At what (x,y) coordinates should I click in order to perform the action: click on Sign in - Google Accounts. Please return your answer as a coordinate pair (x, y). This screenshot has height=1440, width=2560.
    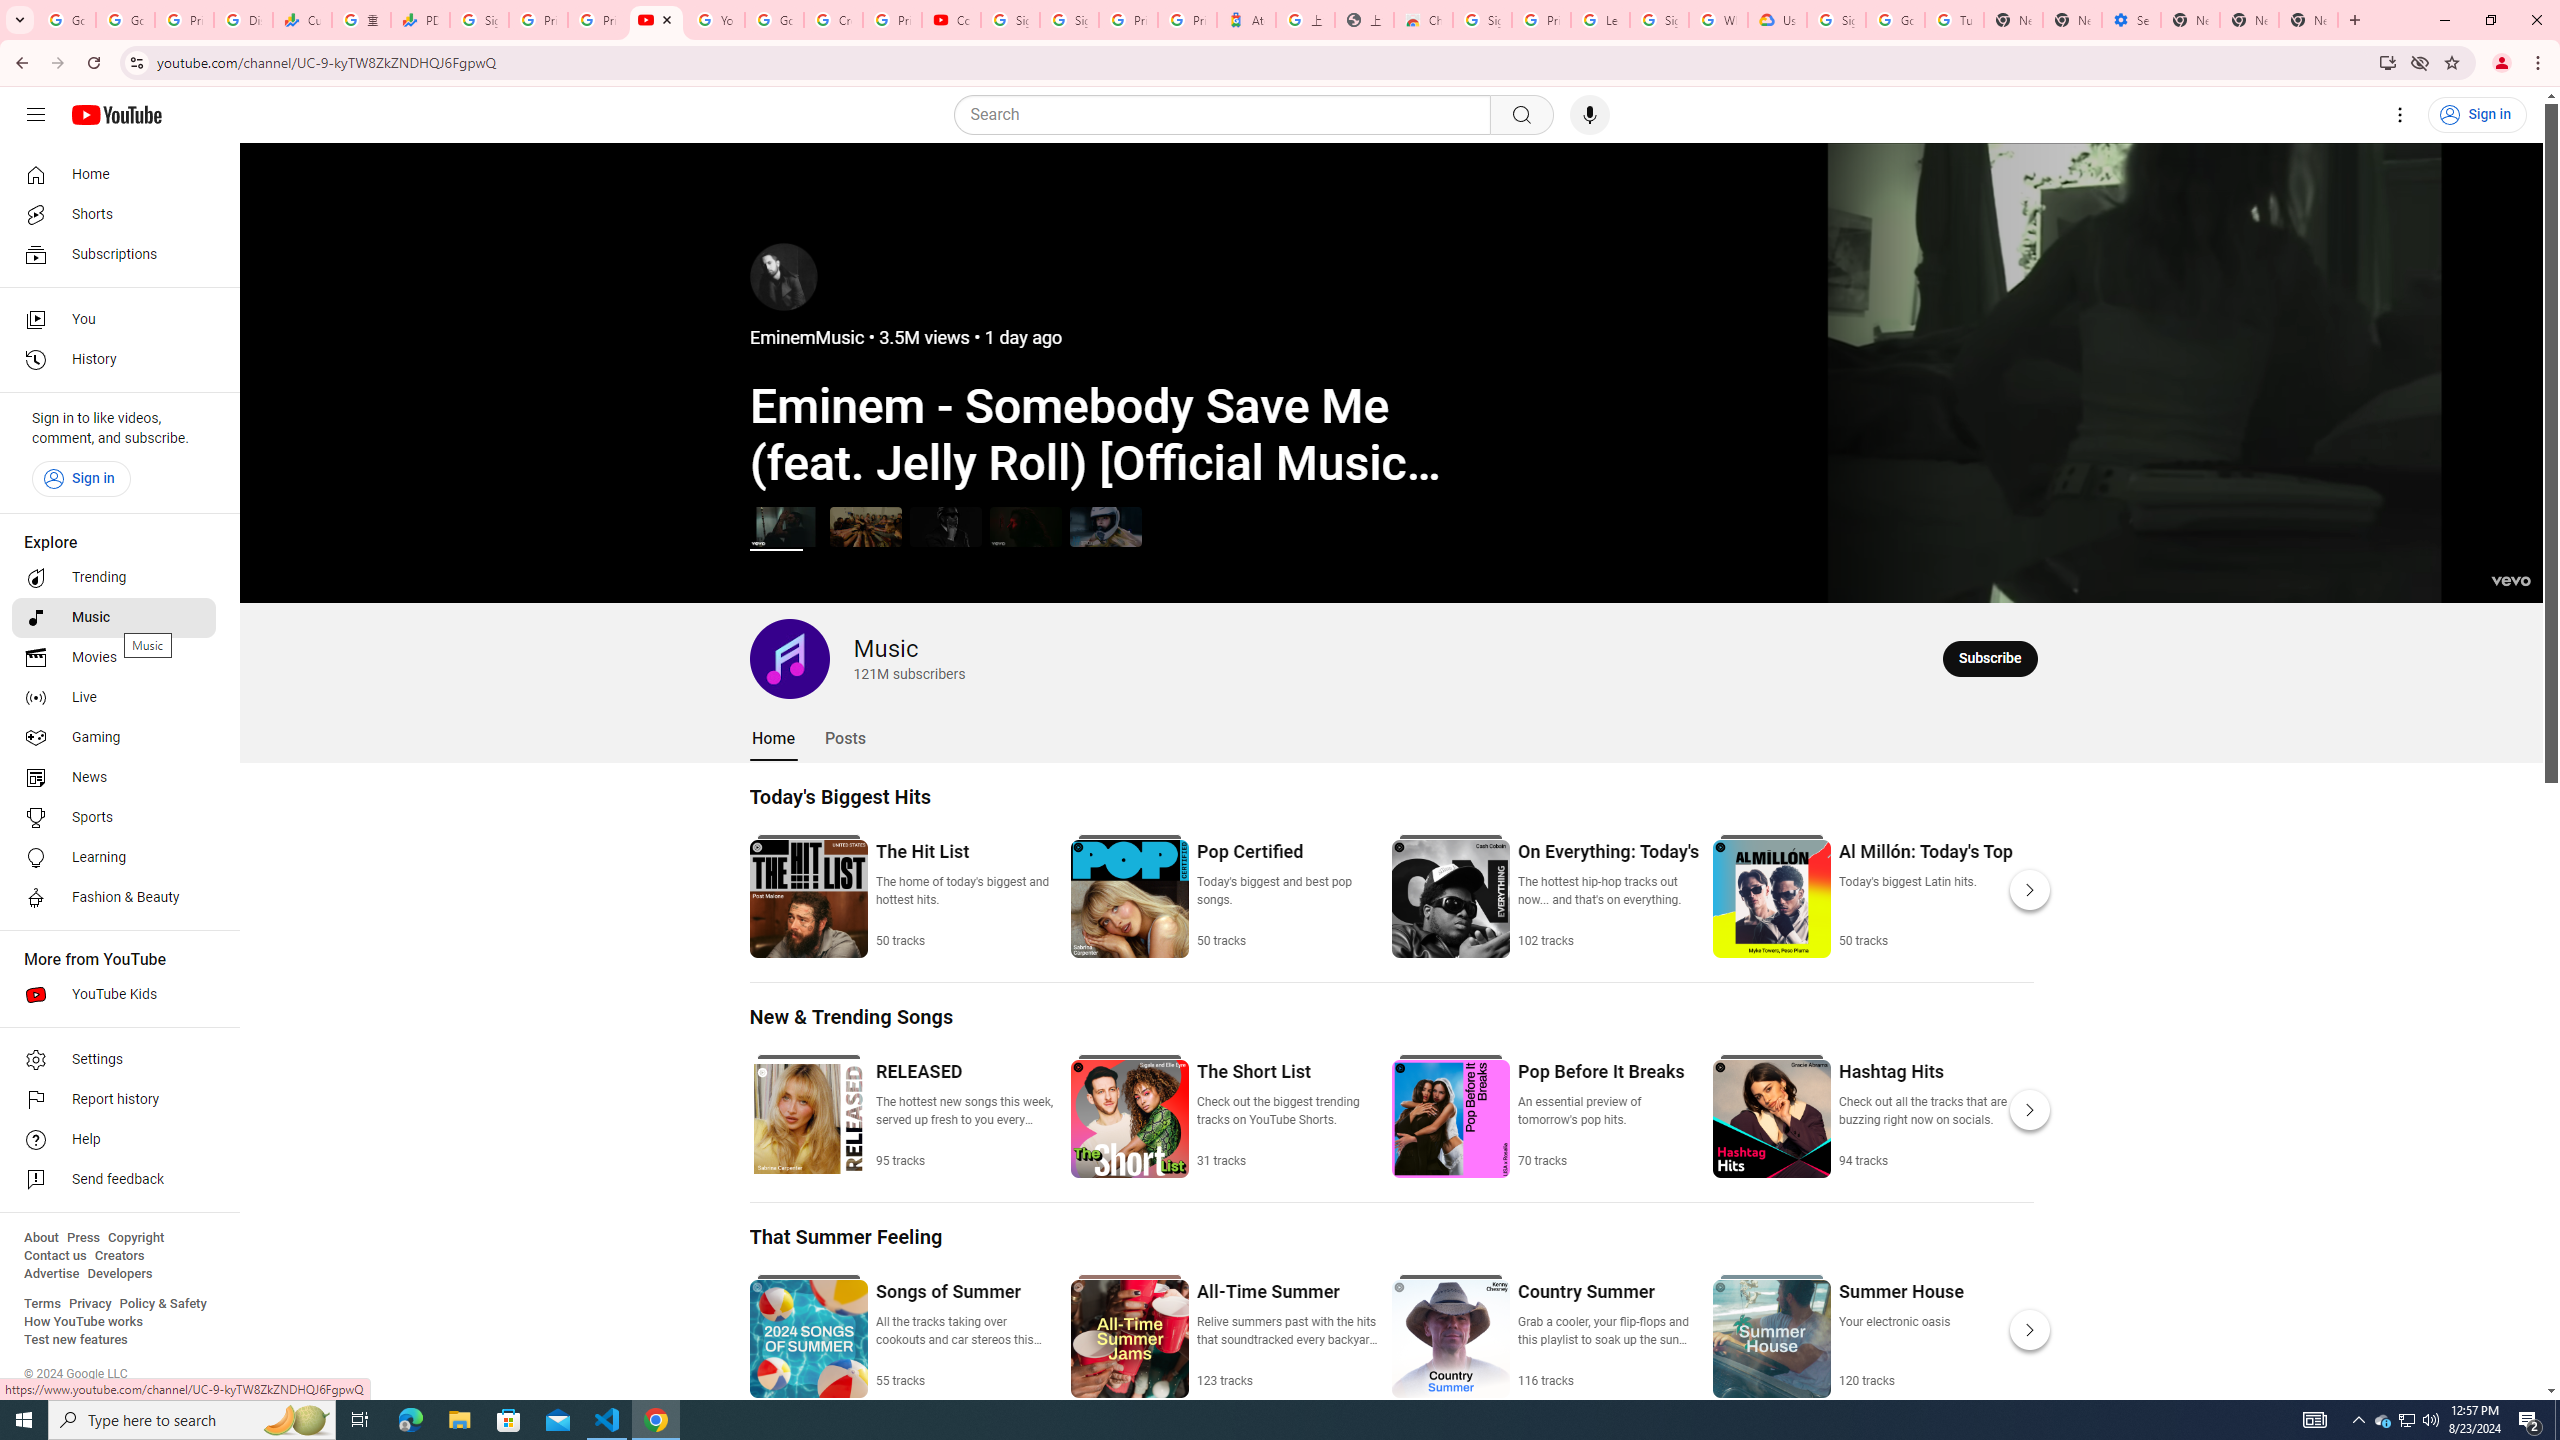
    Looking at the image, I should click on (1482, 20).